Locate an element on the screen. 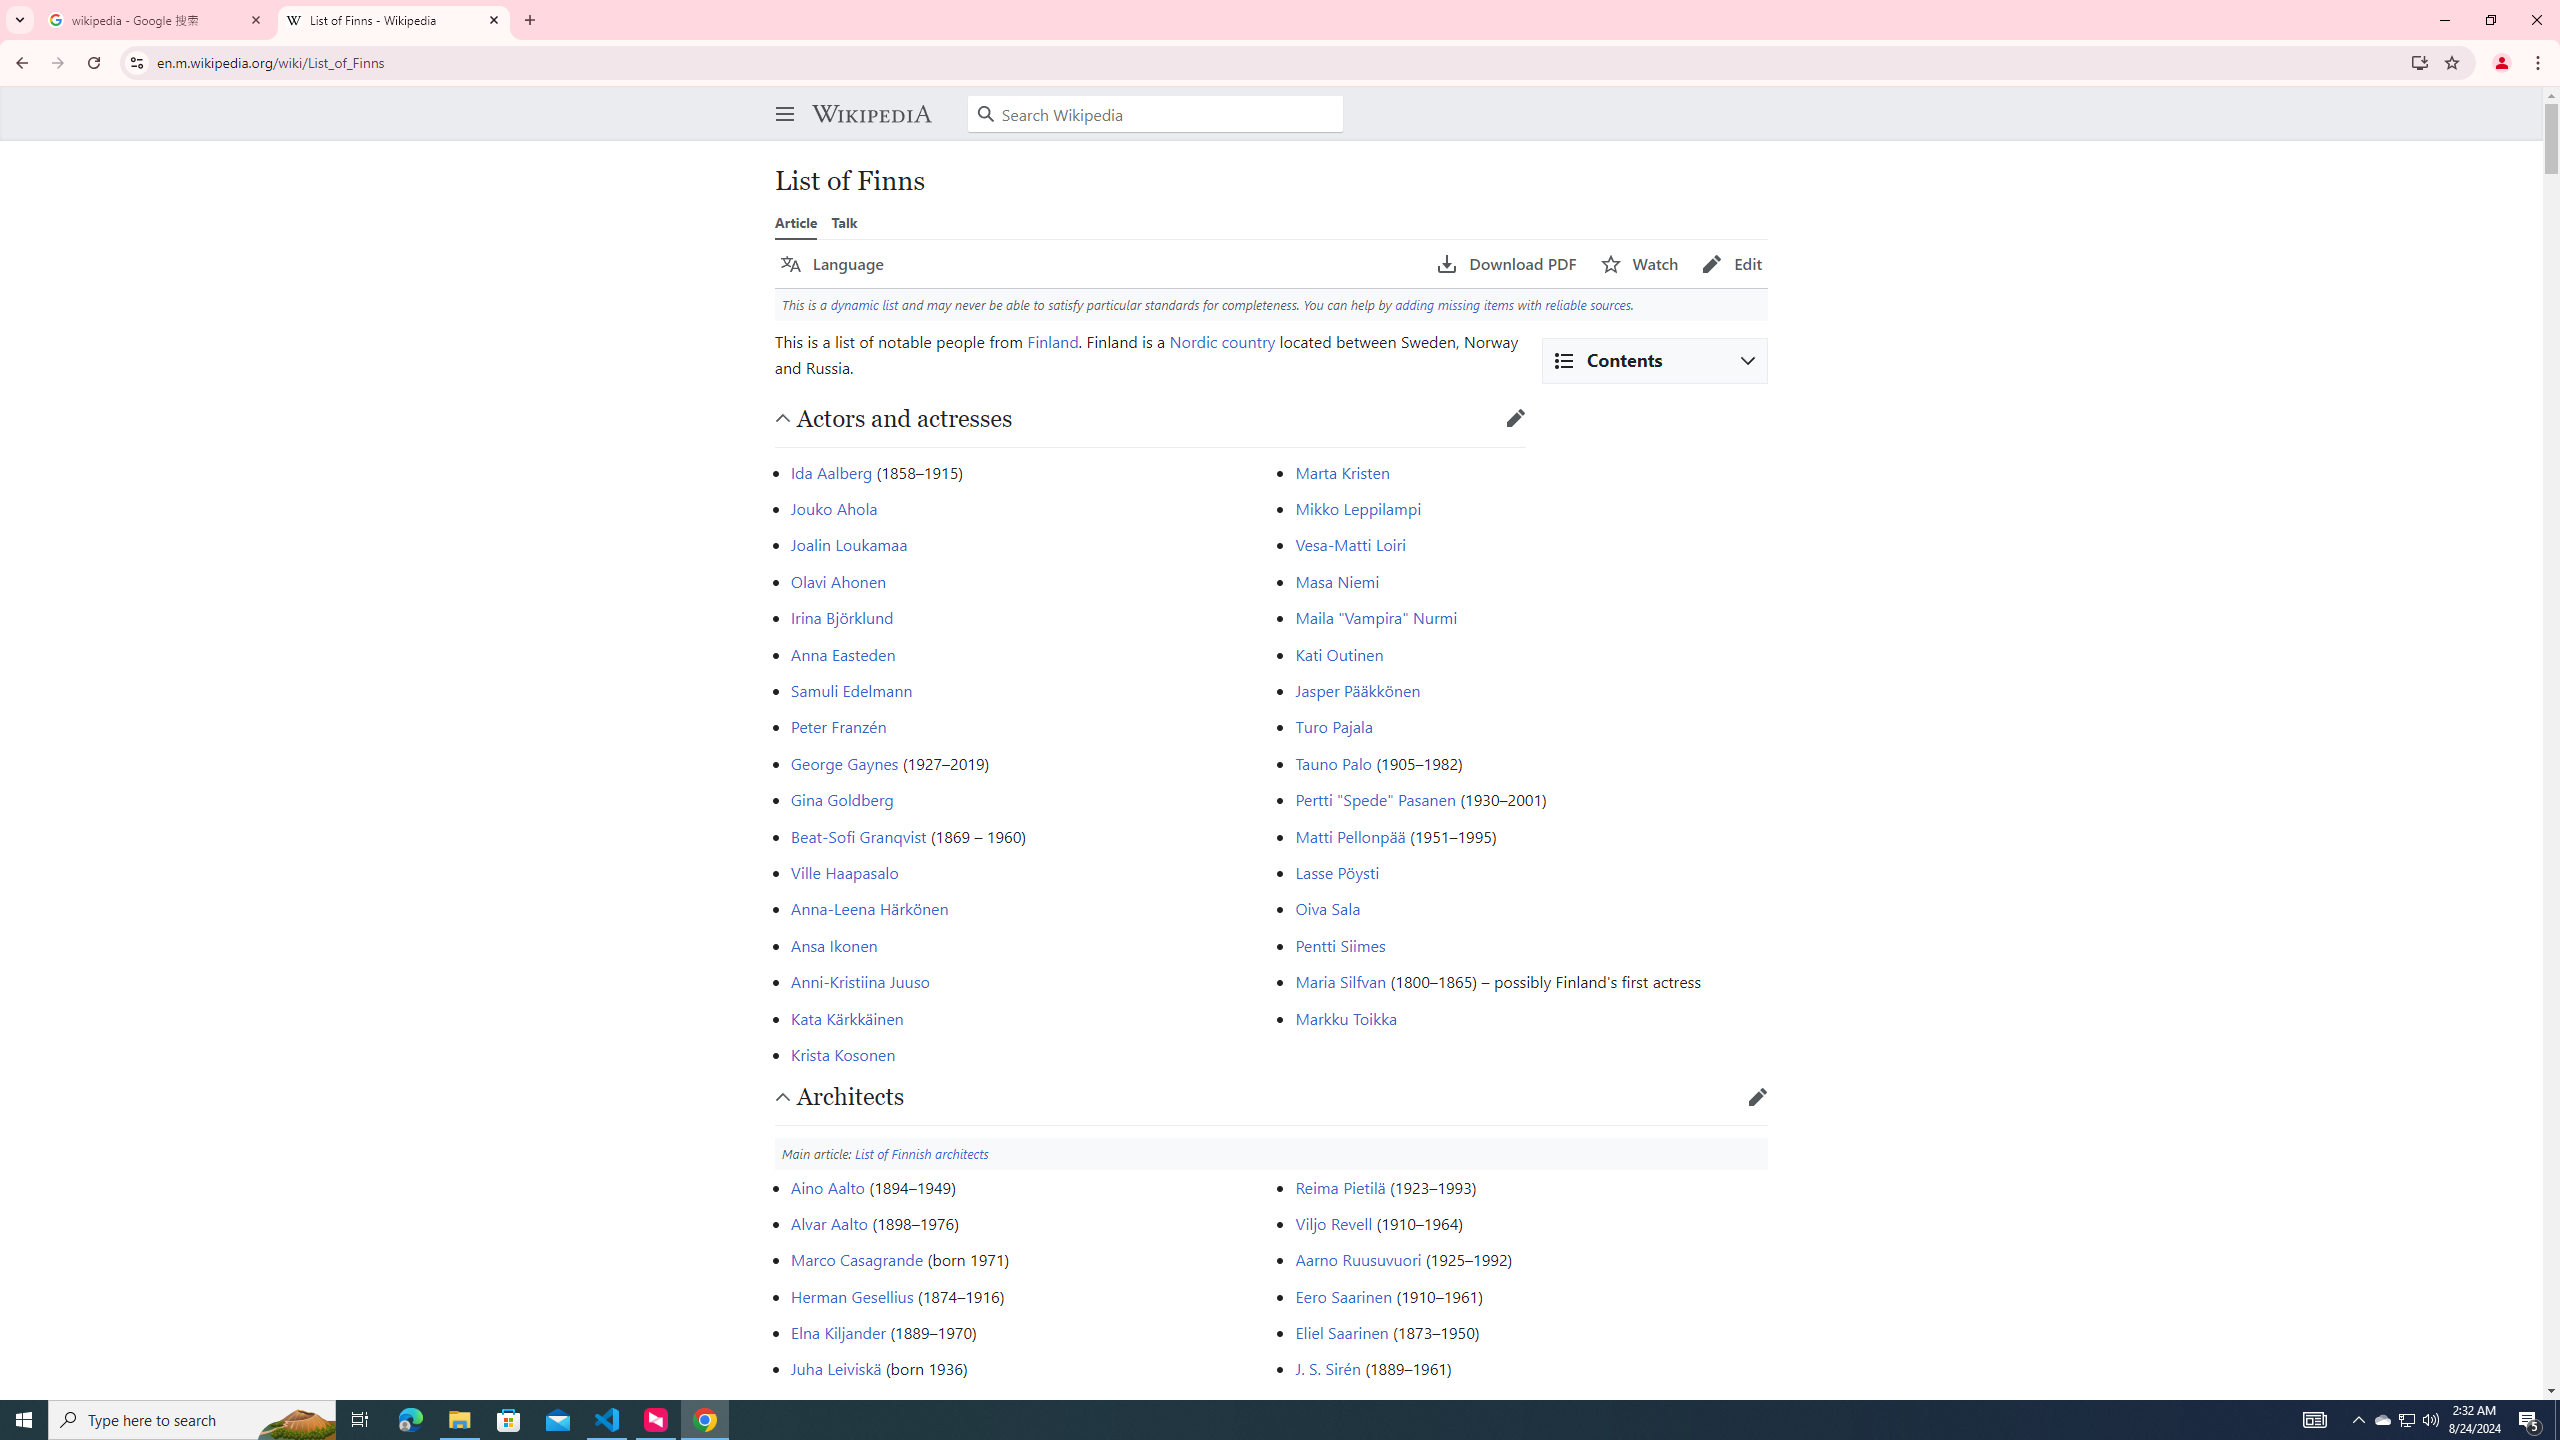 The width and height of the screenshot is (2560, 1440). Watch is located at coordinates (1640, 264).